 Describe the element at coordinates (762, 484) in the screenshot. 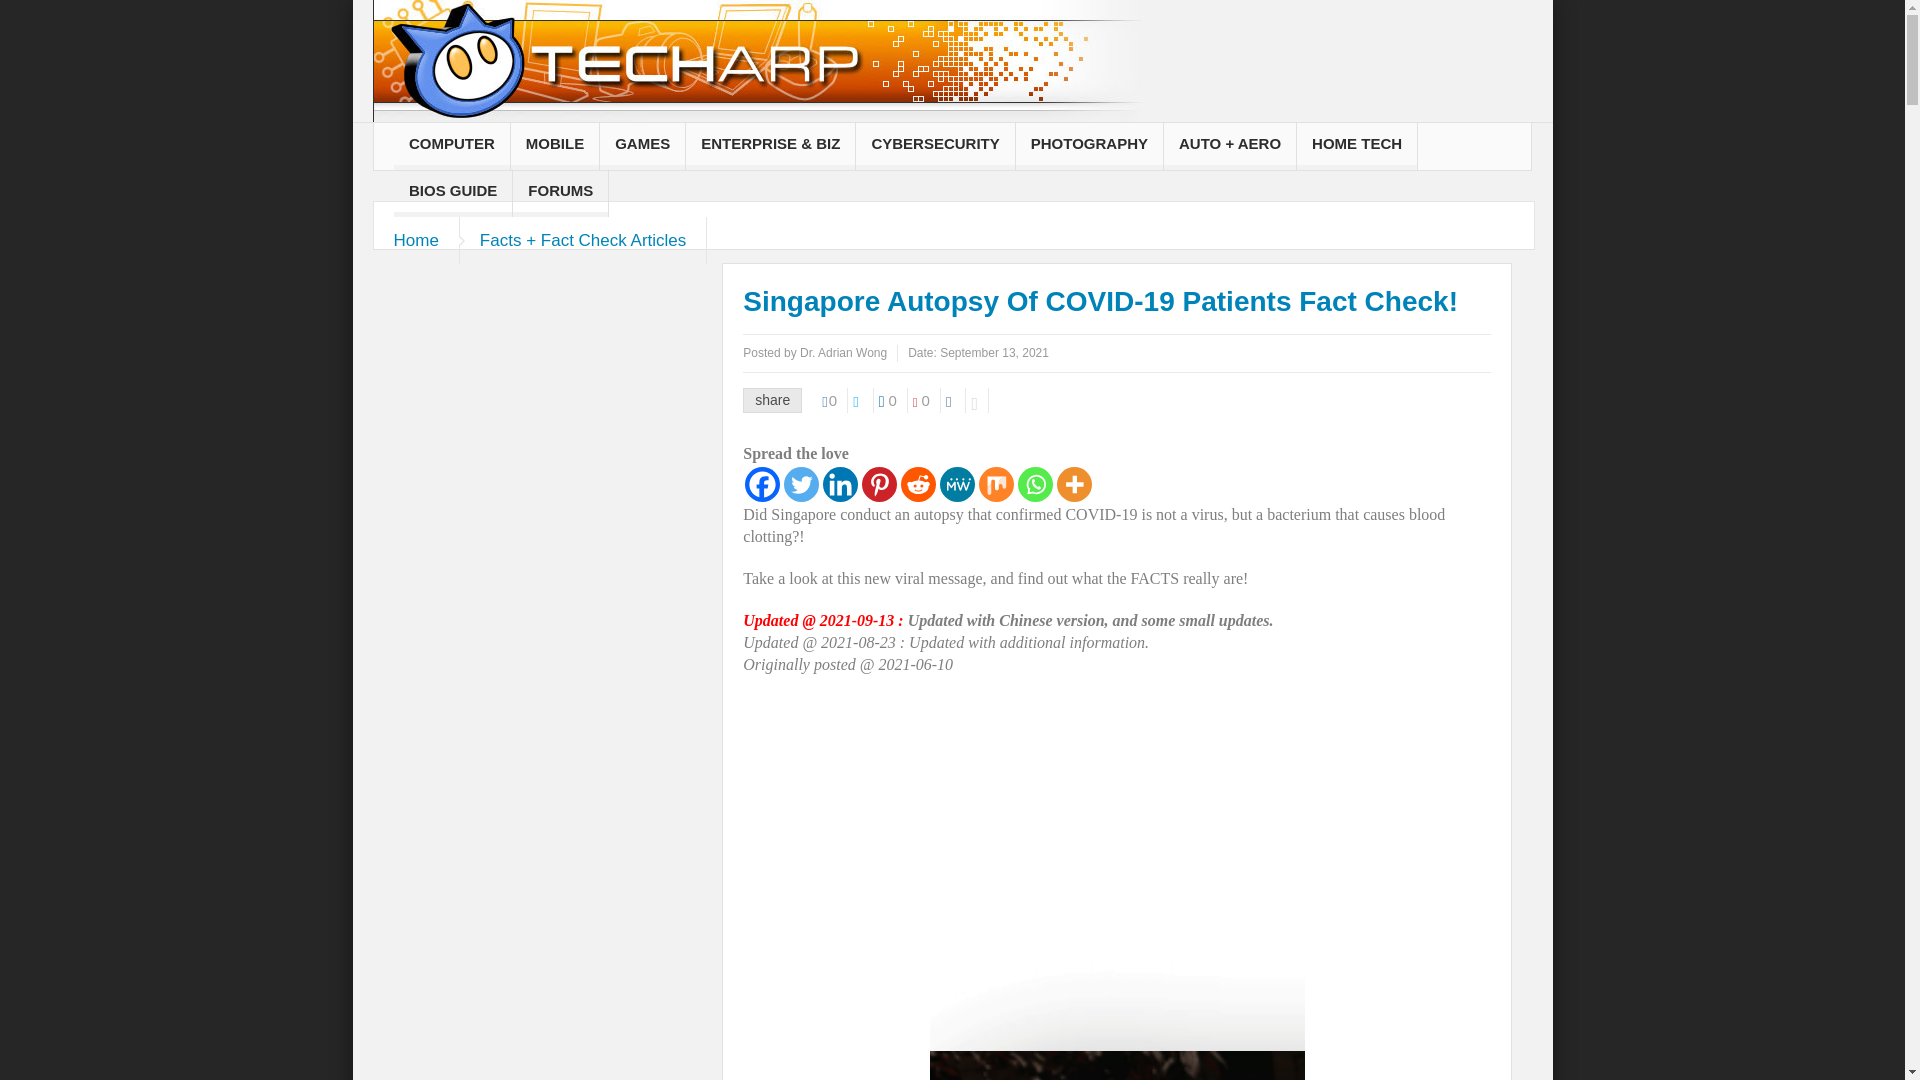

I see `Facebook` at that location.